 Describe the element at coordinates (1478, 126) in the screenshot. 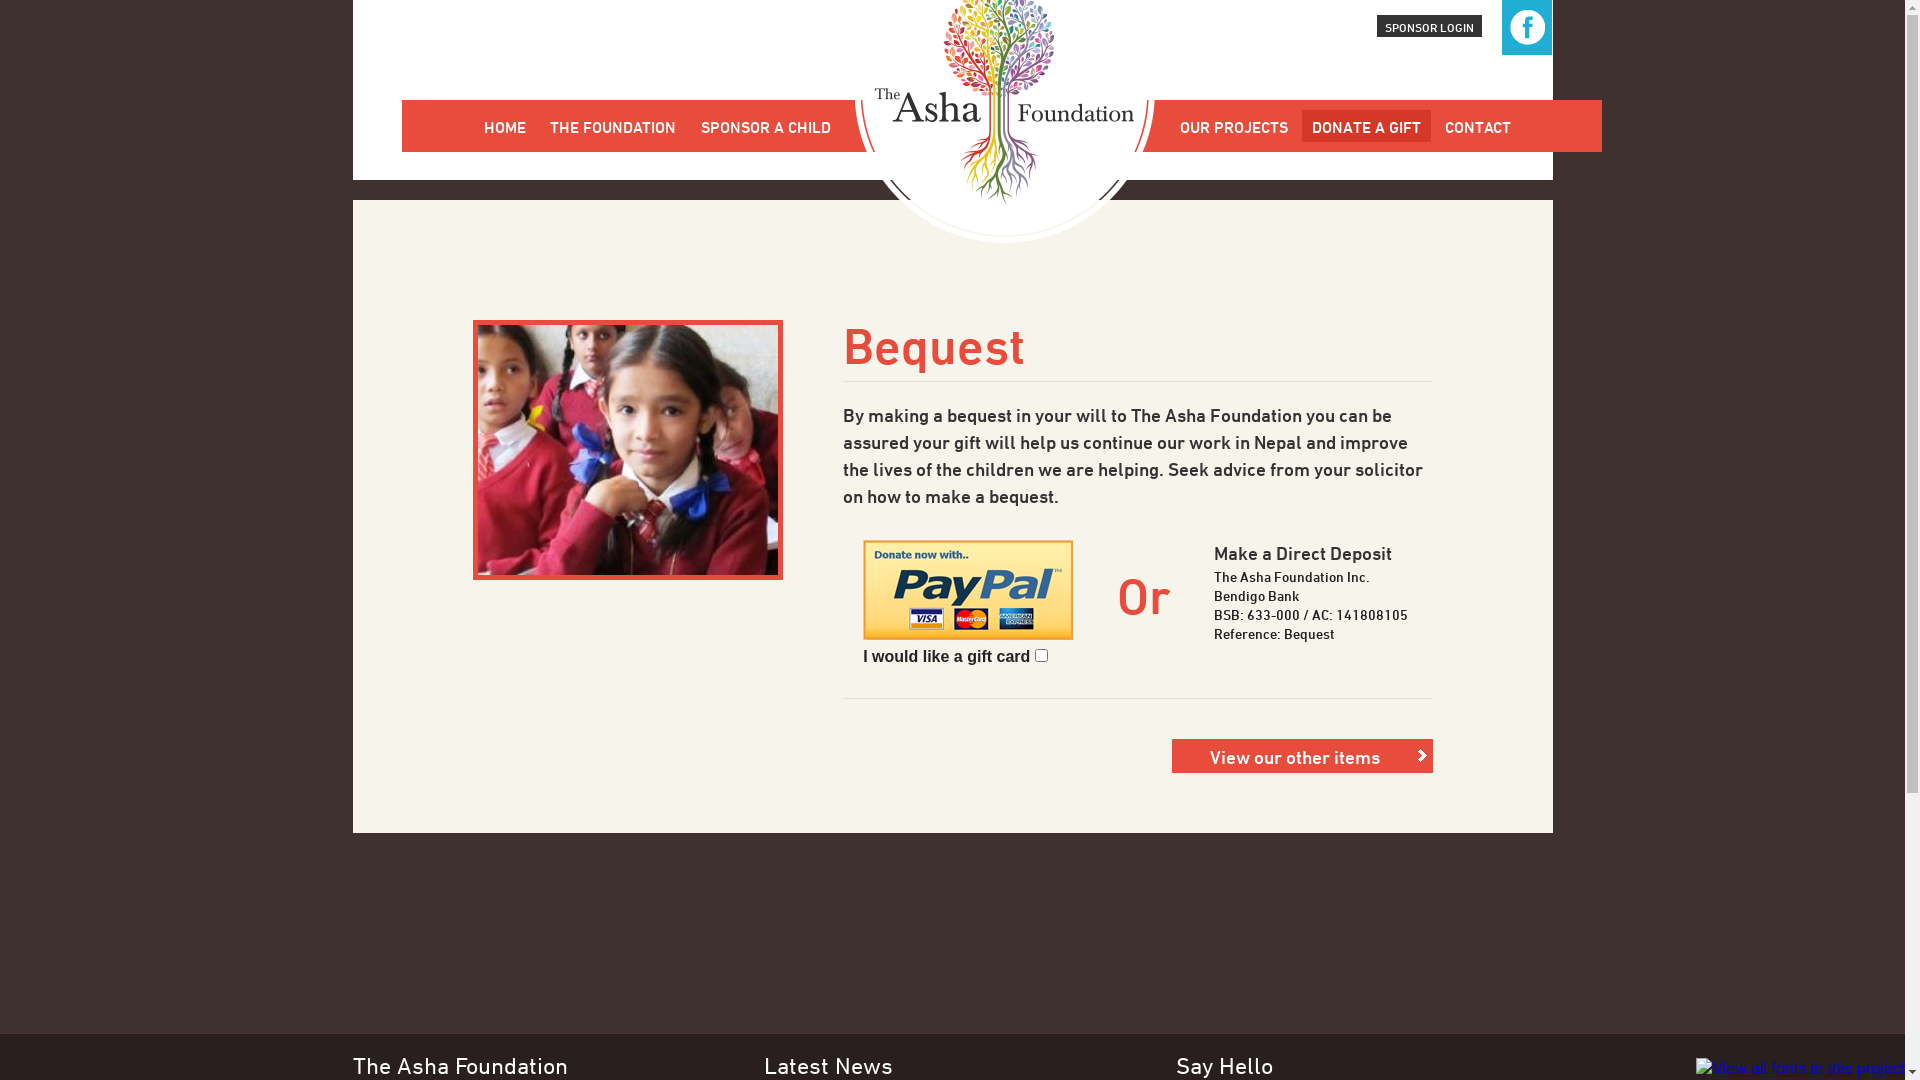

I see `CONTACT` at that location.